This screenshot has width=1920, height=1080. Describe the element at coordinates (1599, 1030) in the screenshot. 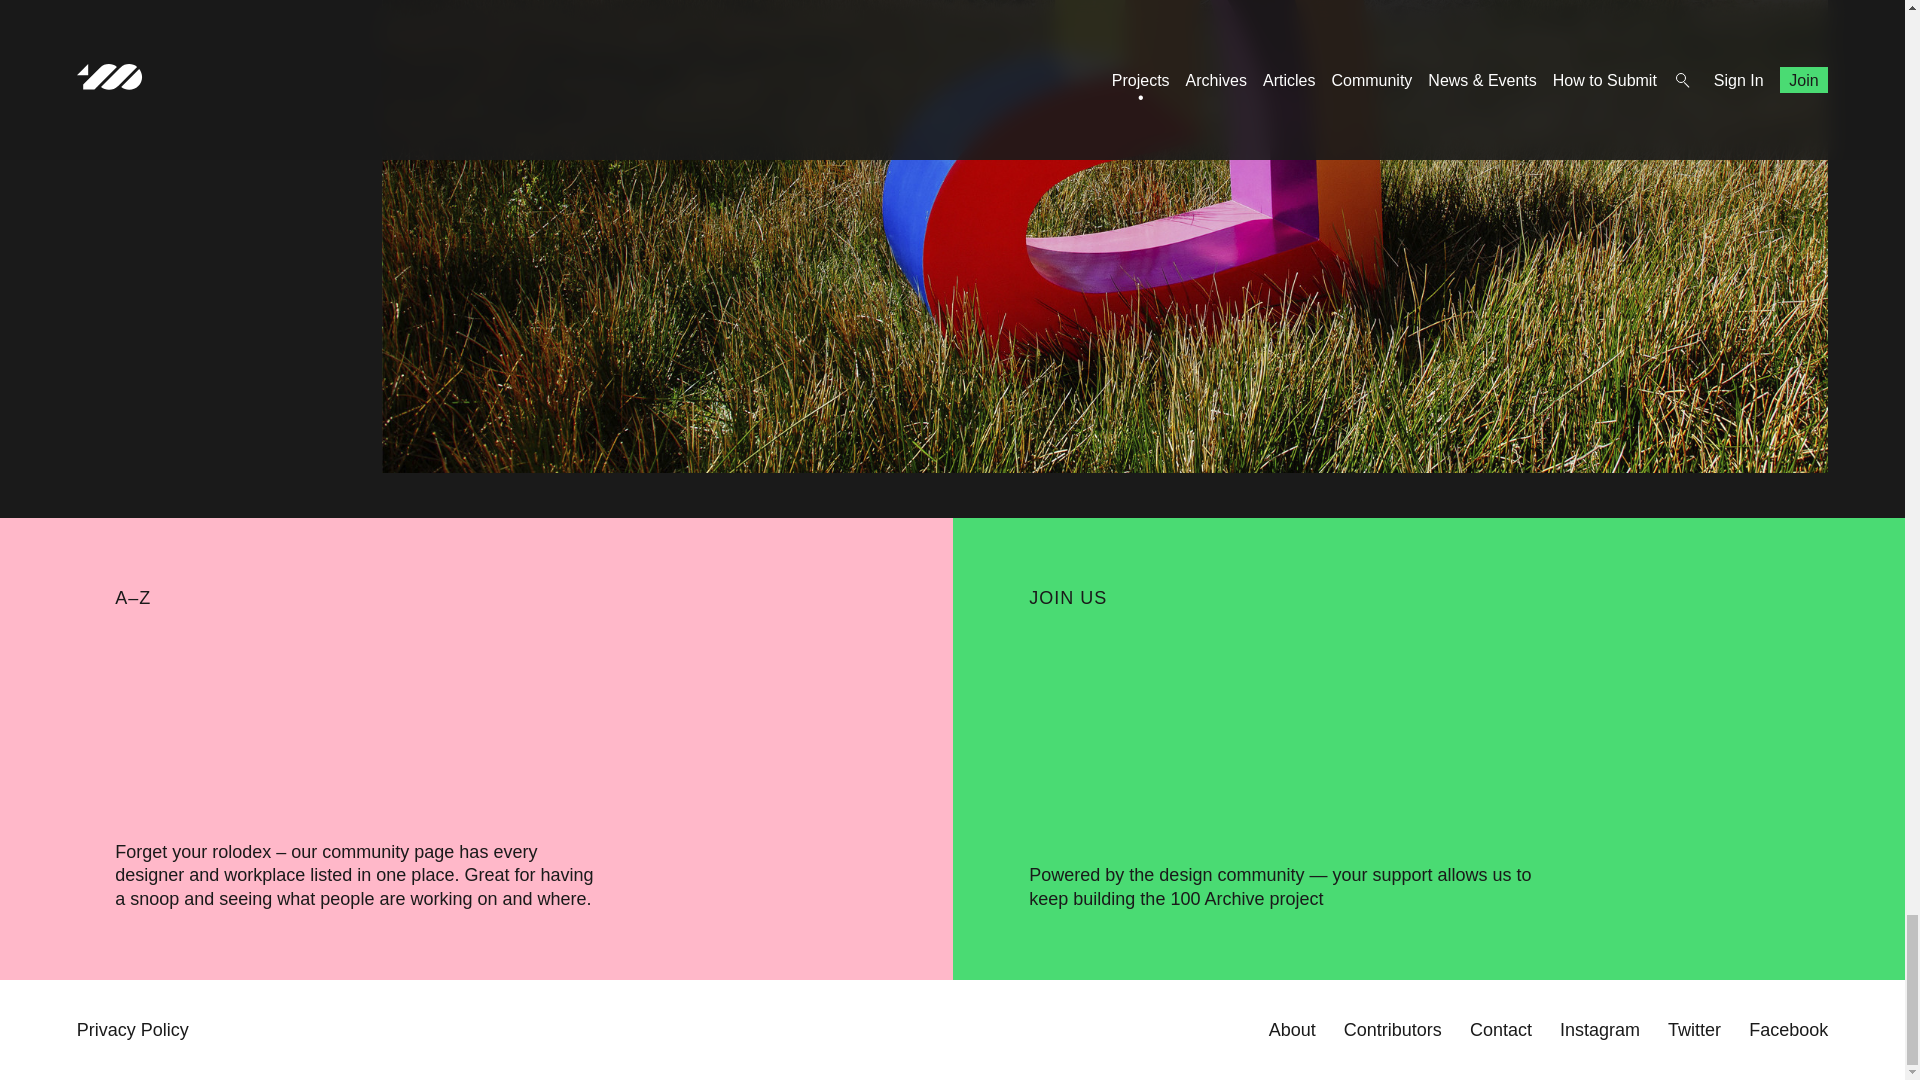

I see `Instagram` at that location.